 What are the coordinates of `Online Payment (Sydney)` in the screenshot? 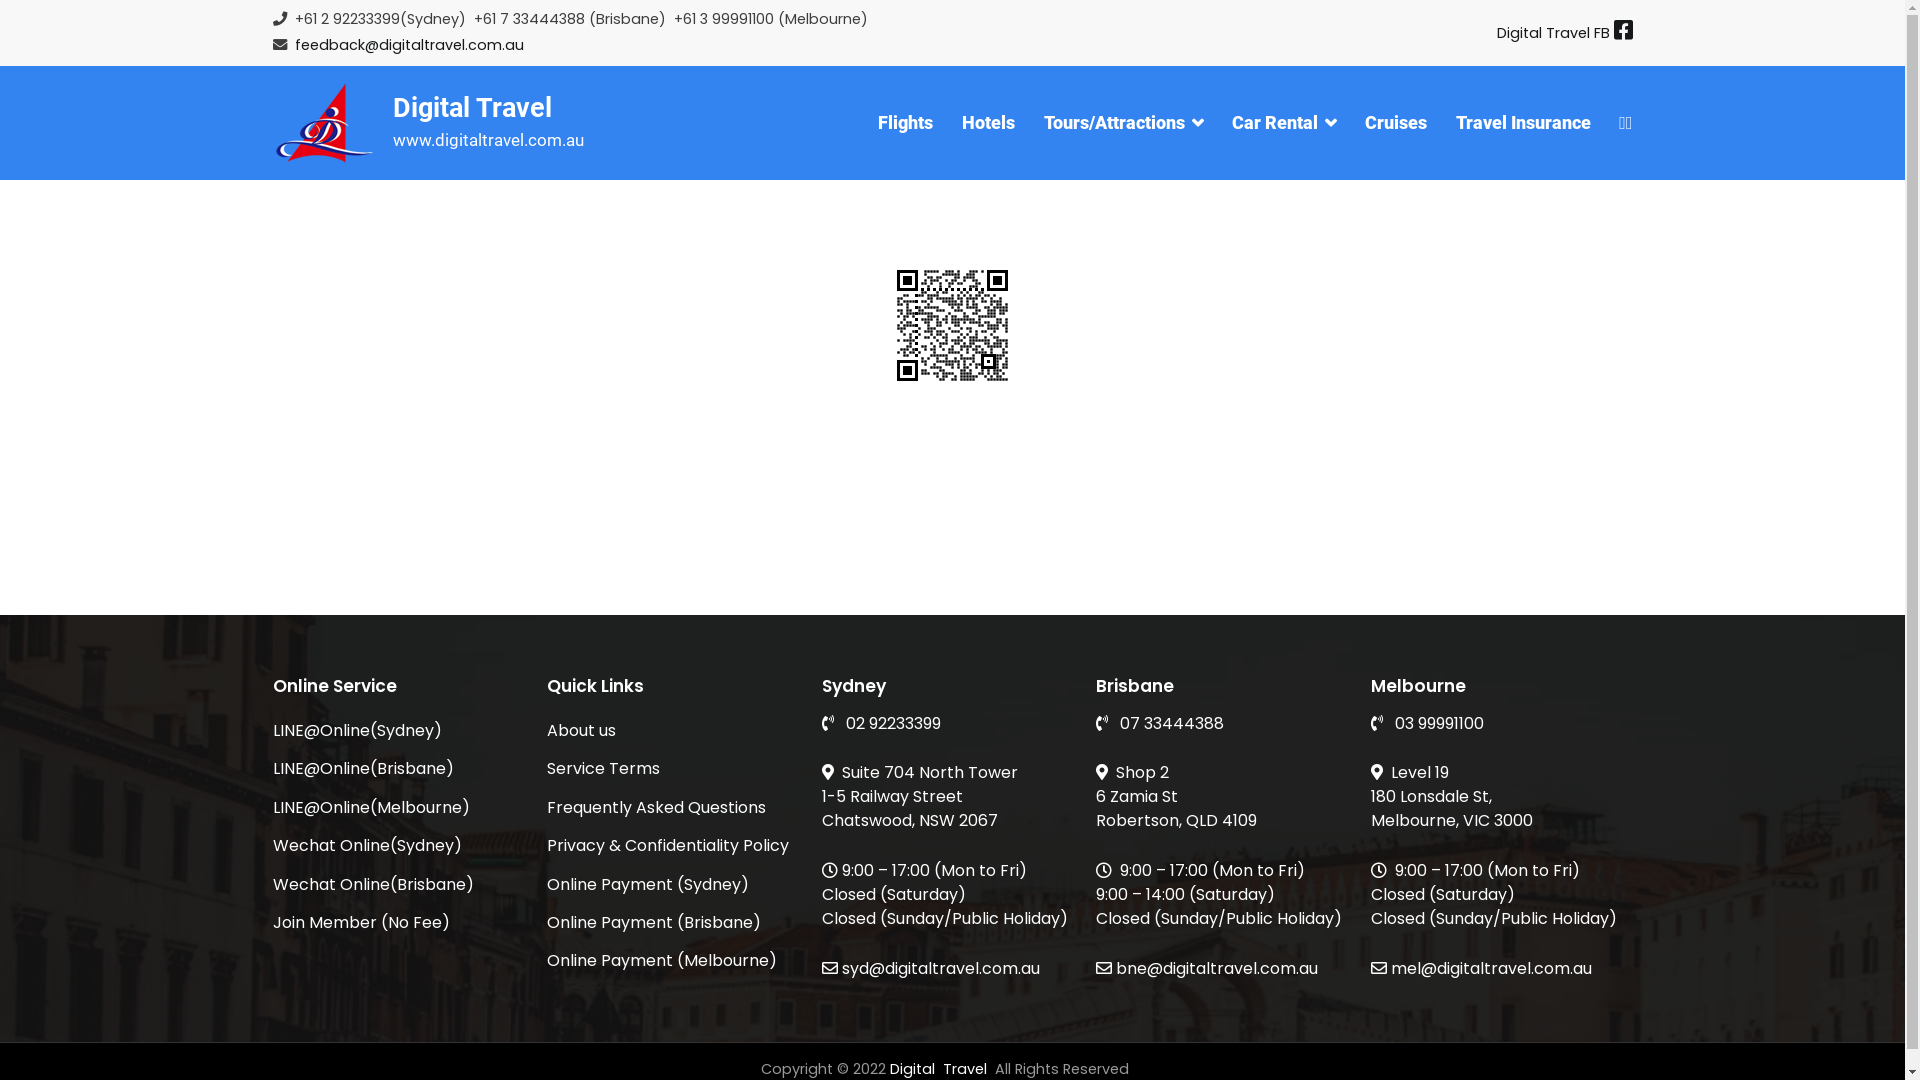 It's located at (678, 884).